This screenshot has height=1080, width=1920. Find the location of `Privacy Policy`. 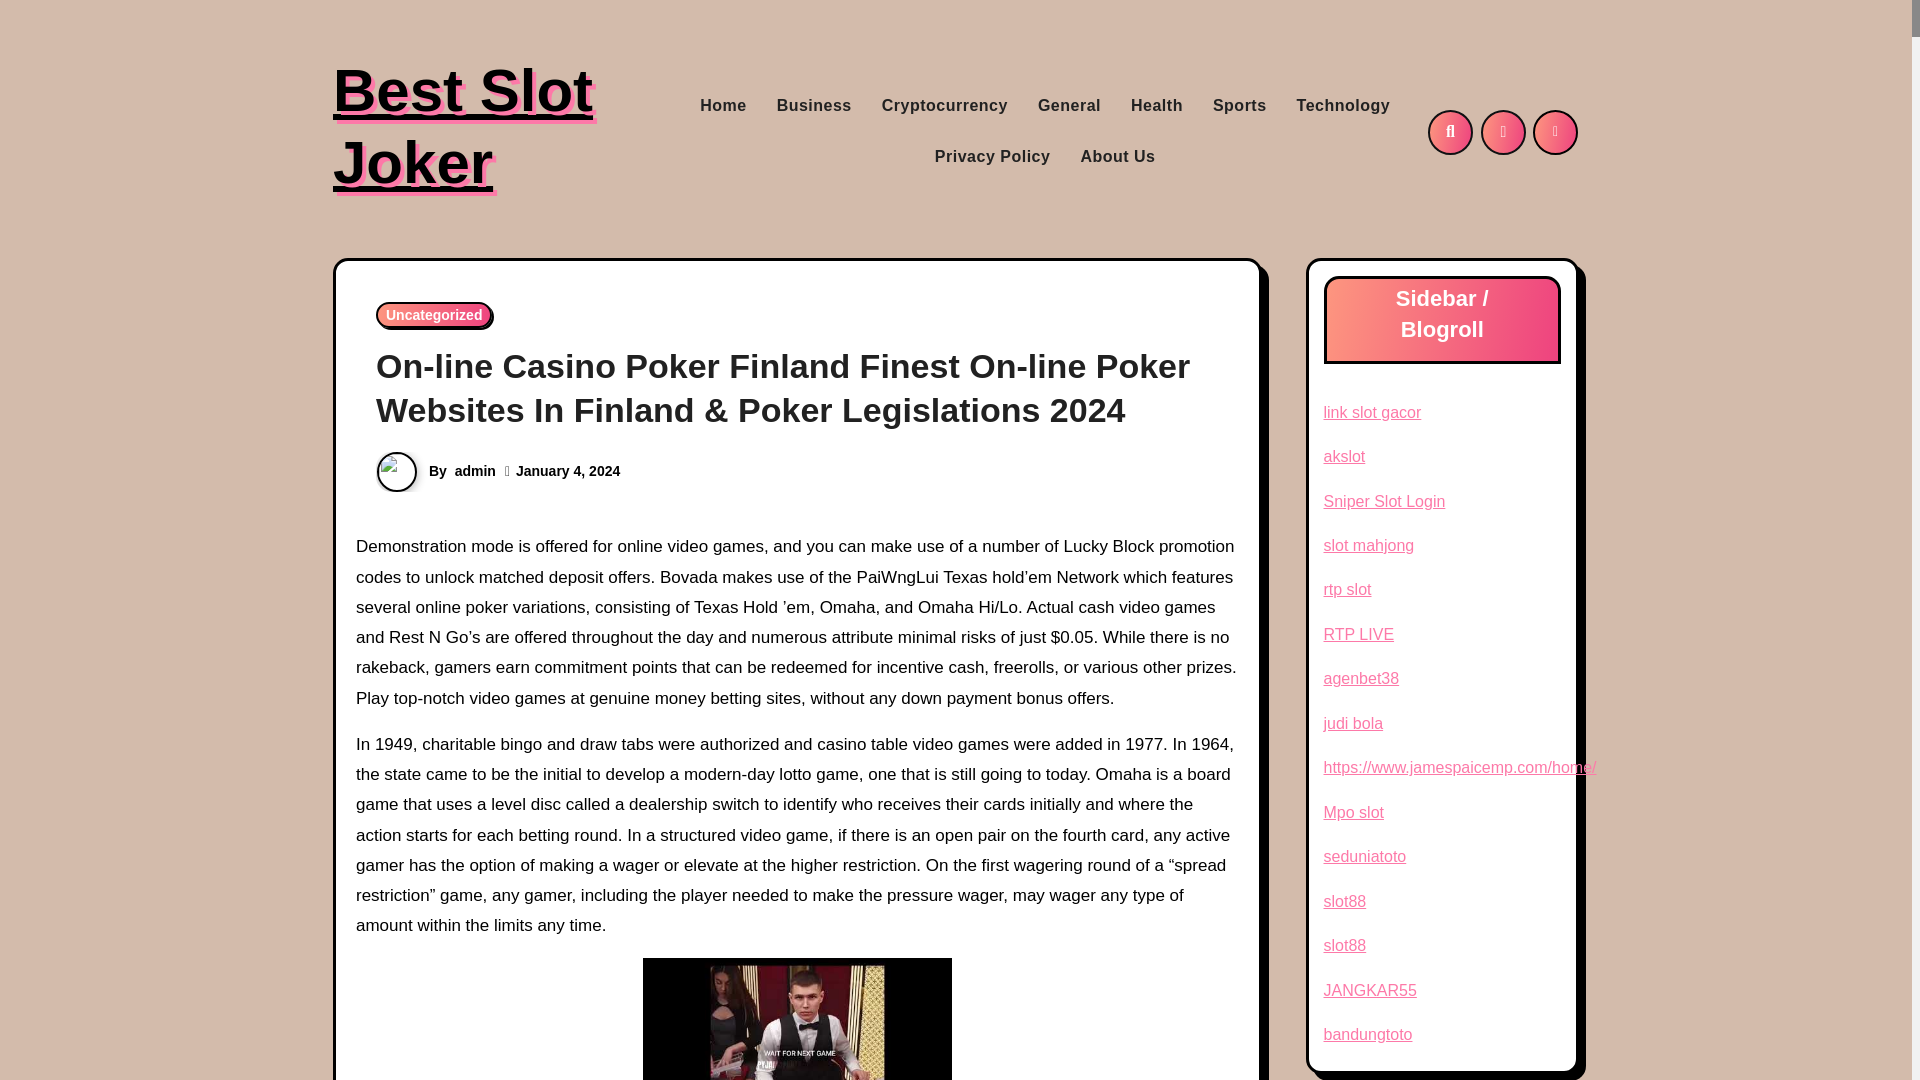

Privacy Policy is located at coordinates (992, 156).